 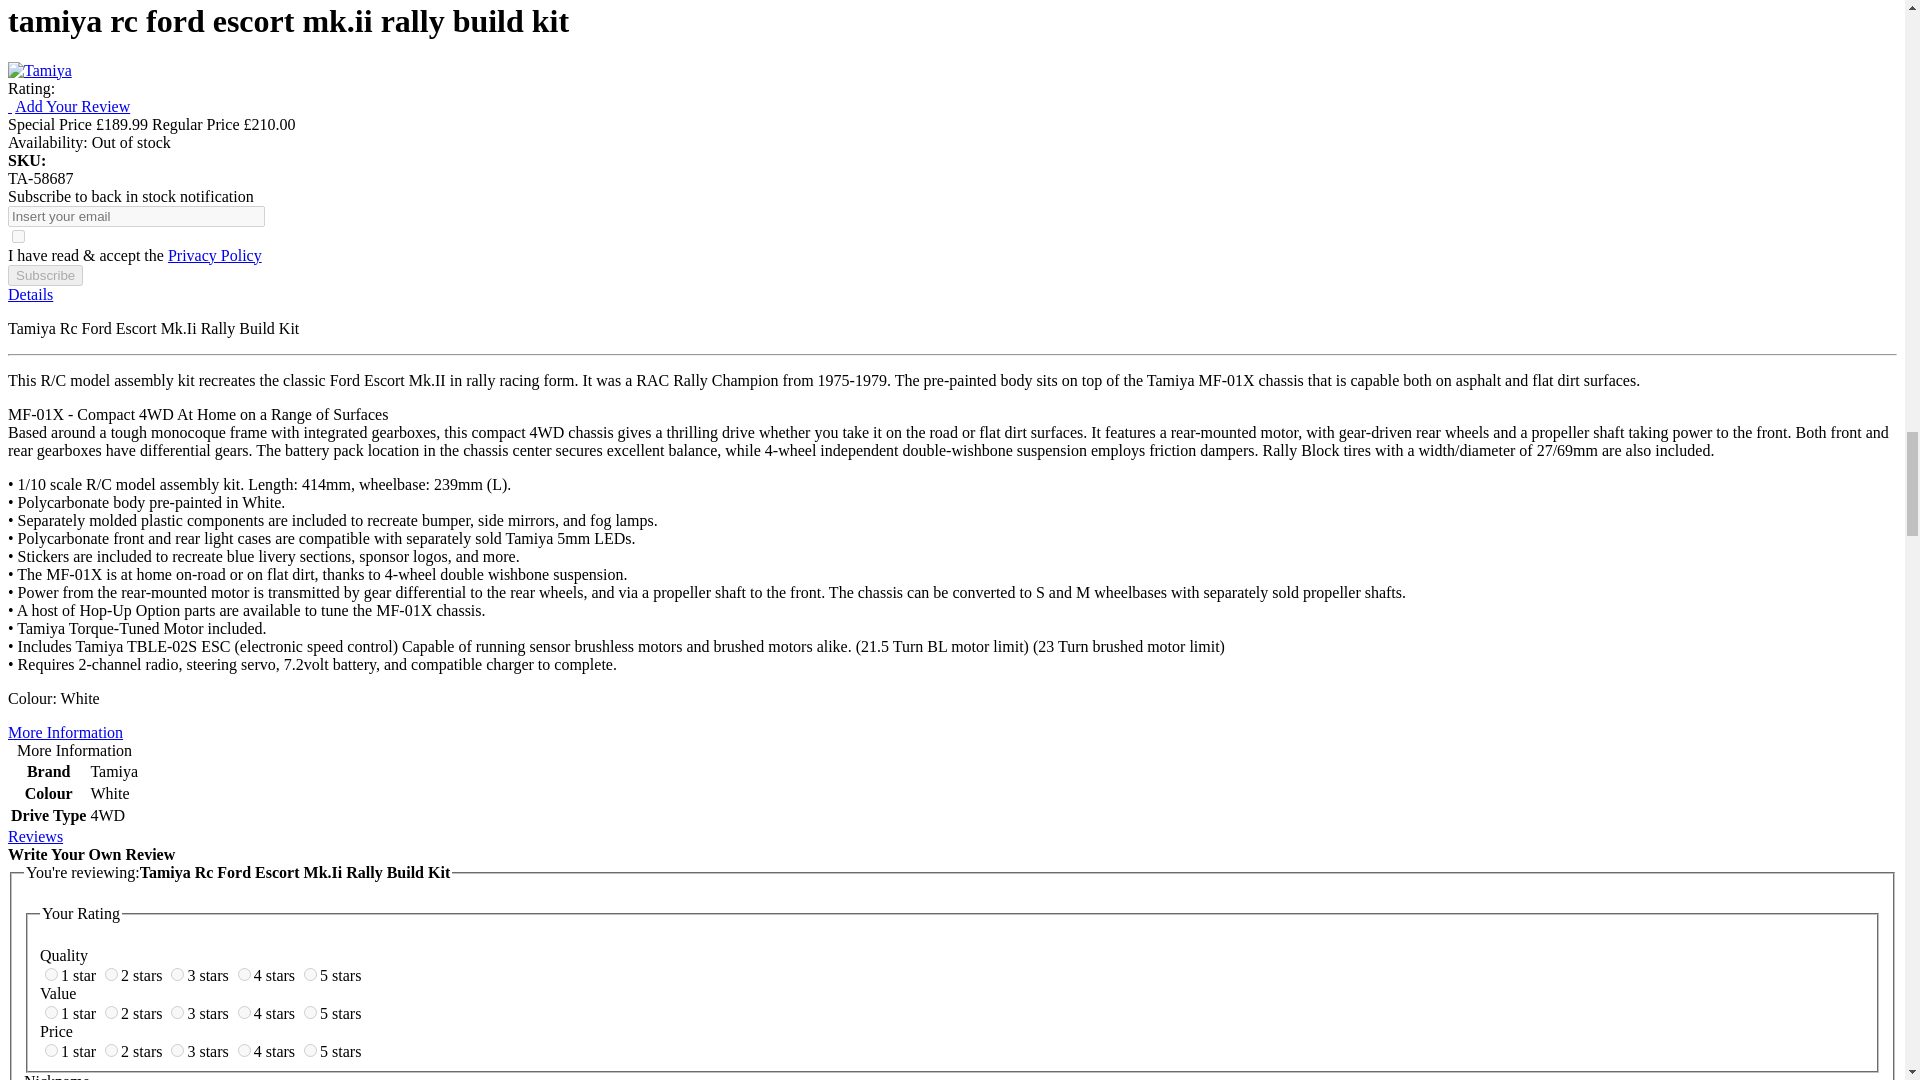 I want to click on 1, so click(x=50, y=974).